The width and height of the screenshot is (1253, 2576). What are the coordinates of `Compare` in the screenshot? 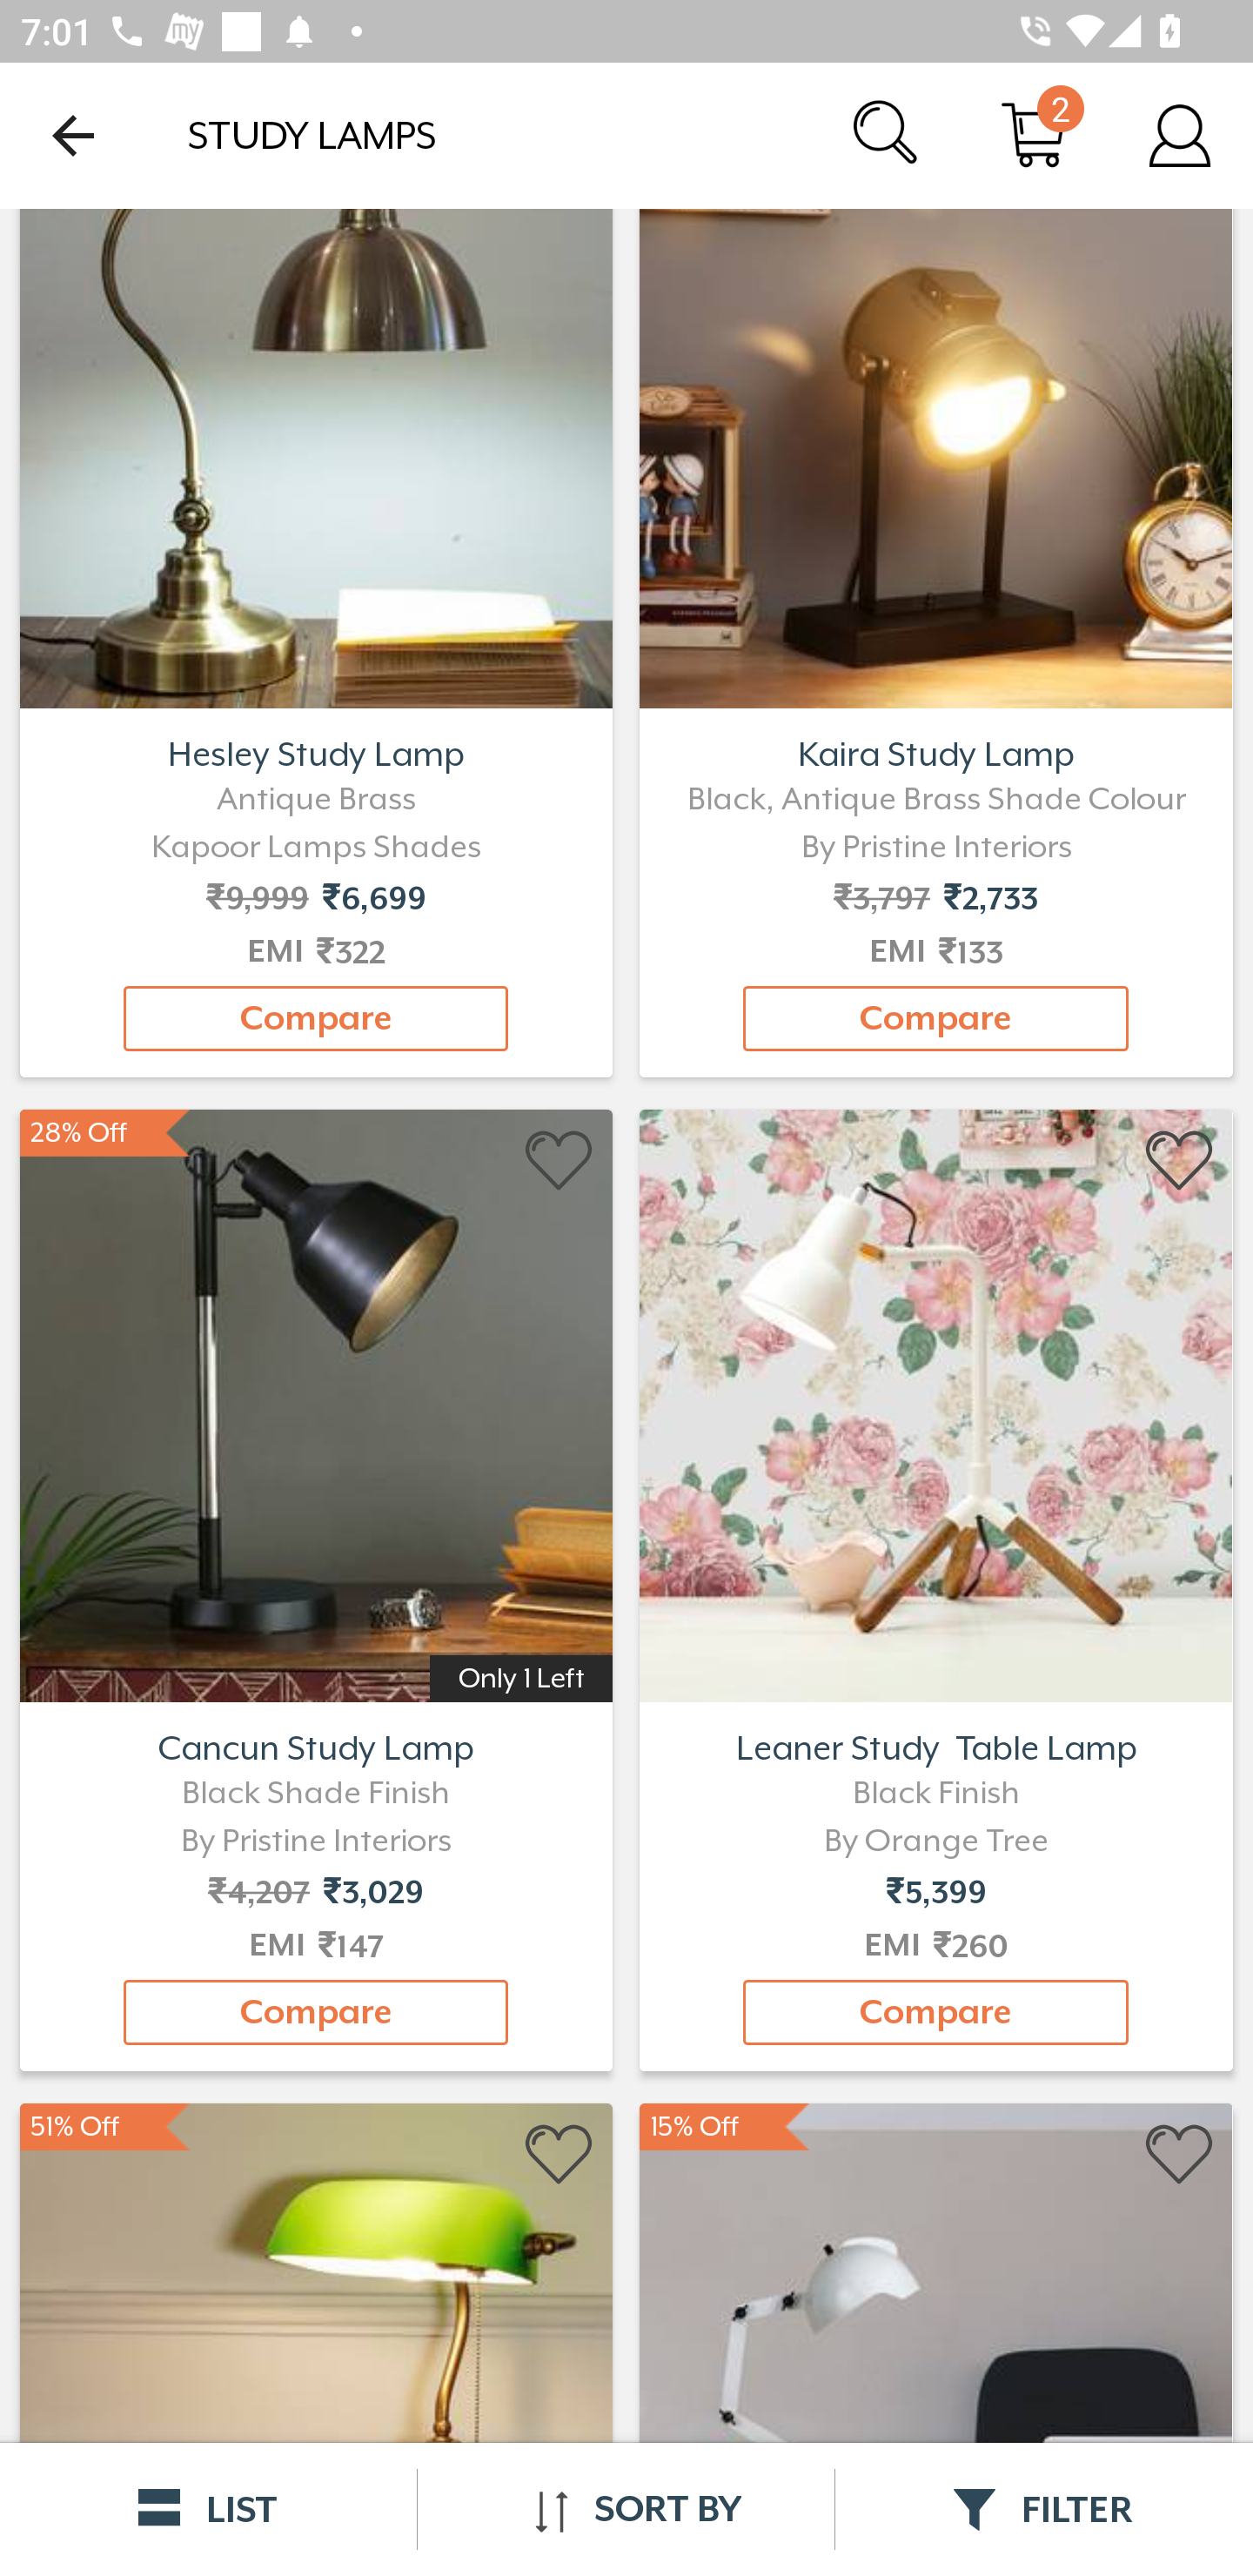 It's located at (316, 2013).